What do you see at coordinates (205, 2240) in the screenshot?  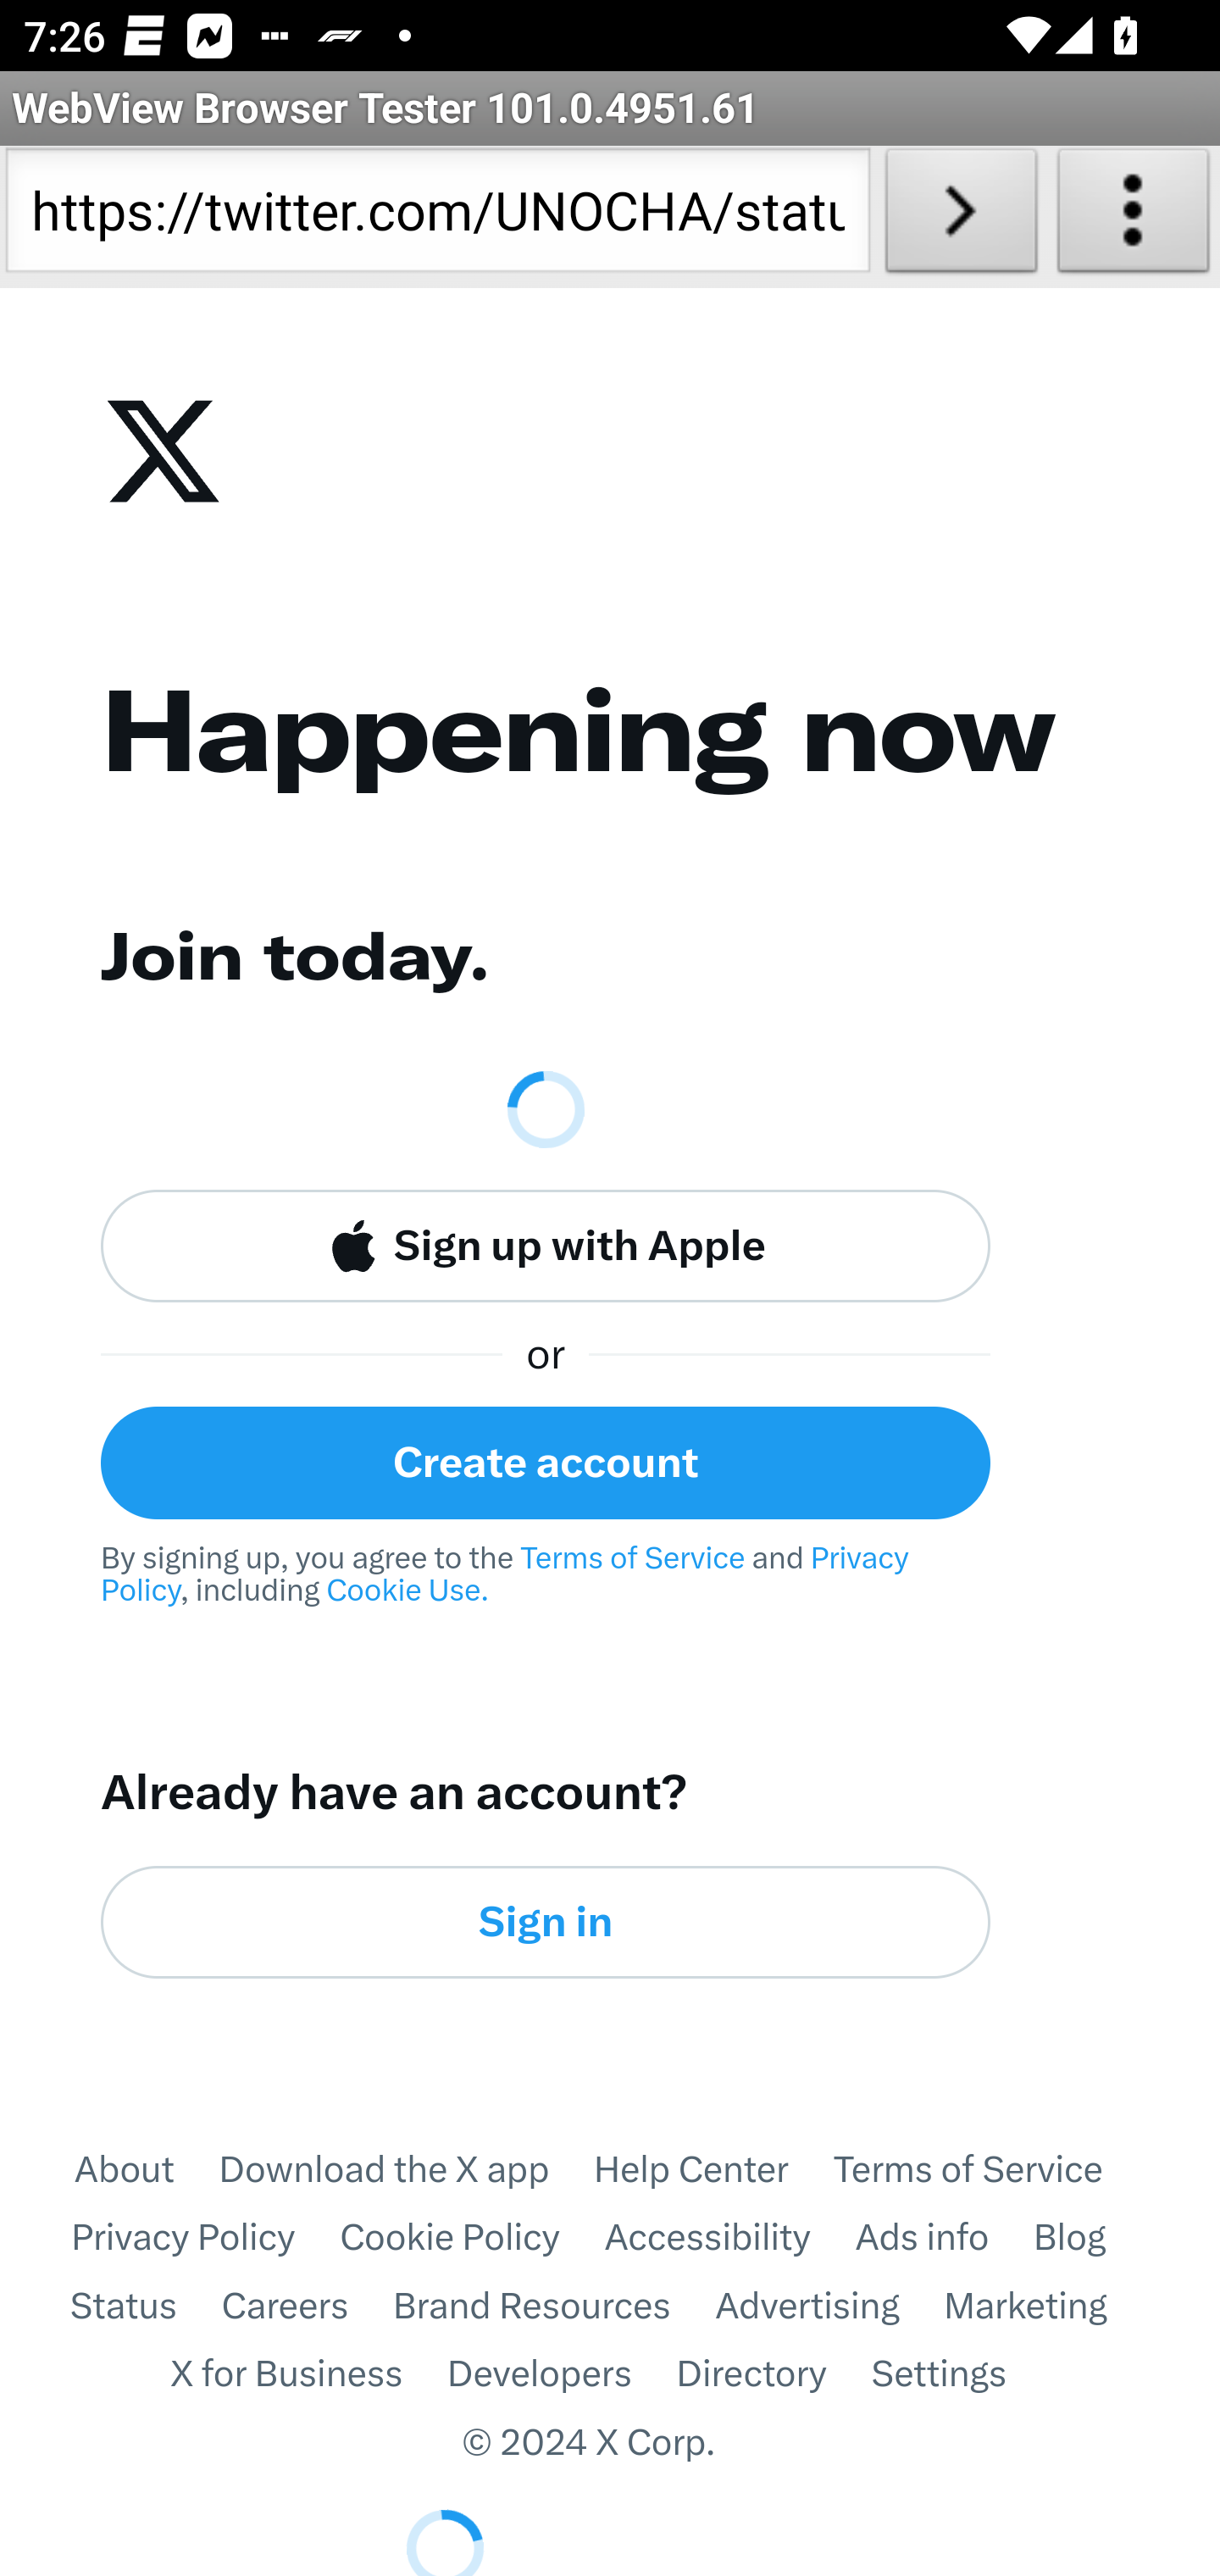 I see `Privacy Policy` at bounding box center [205, 2240].